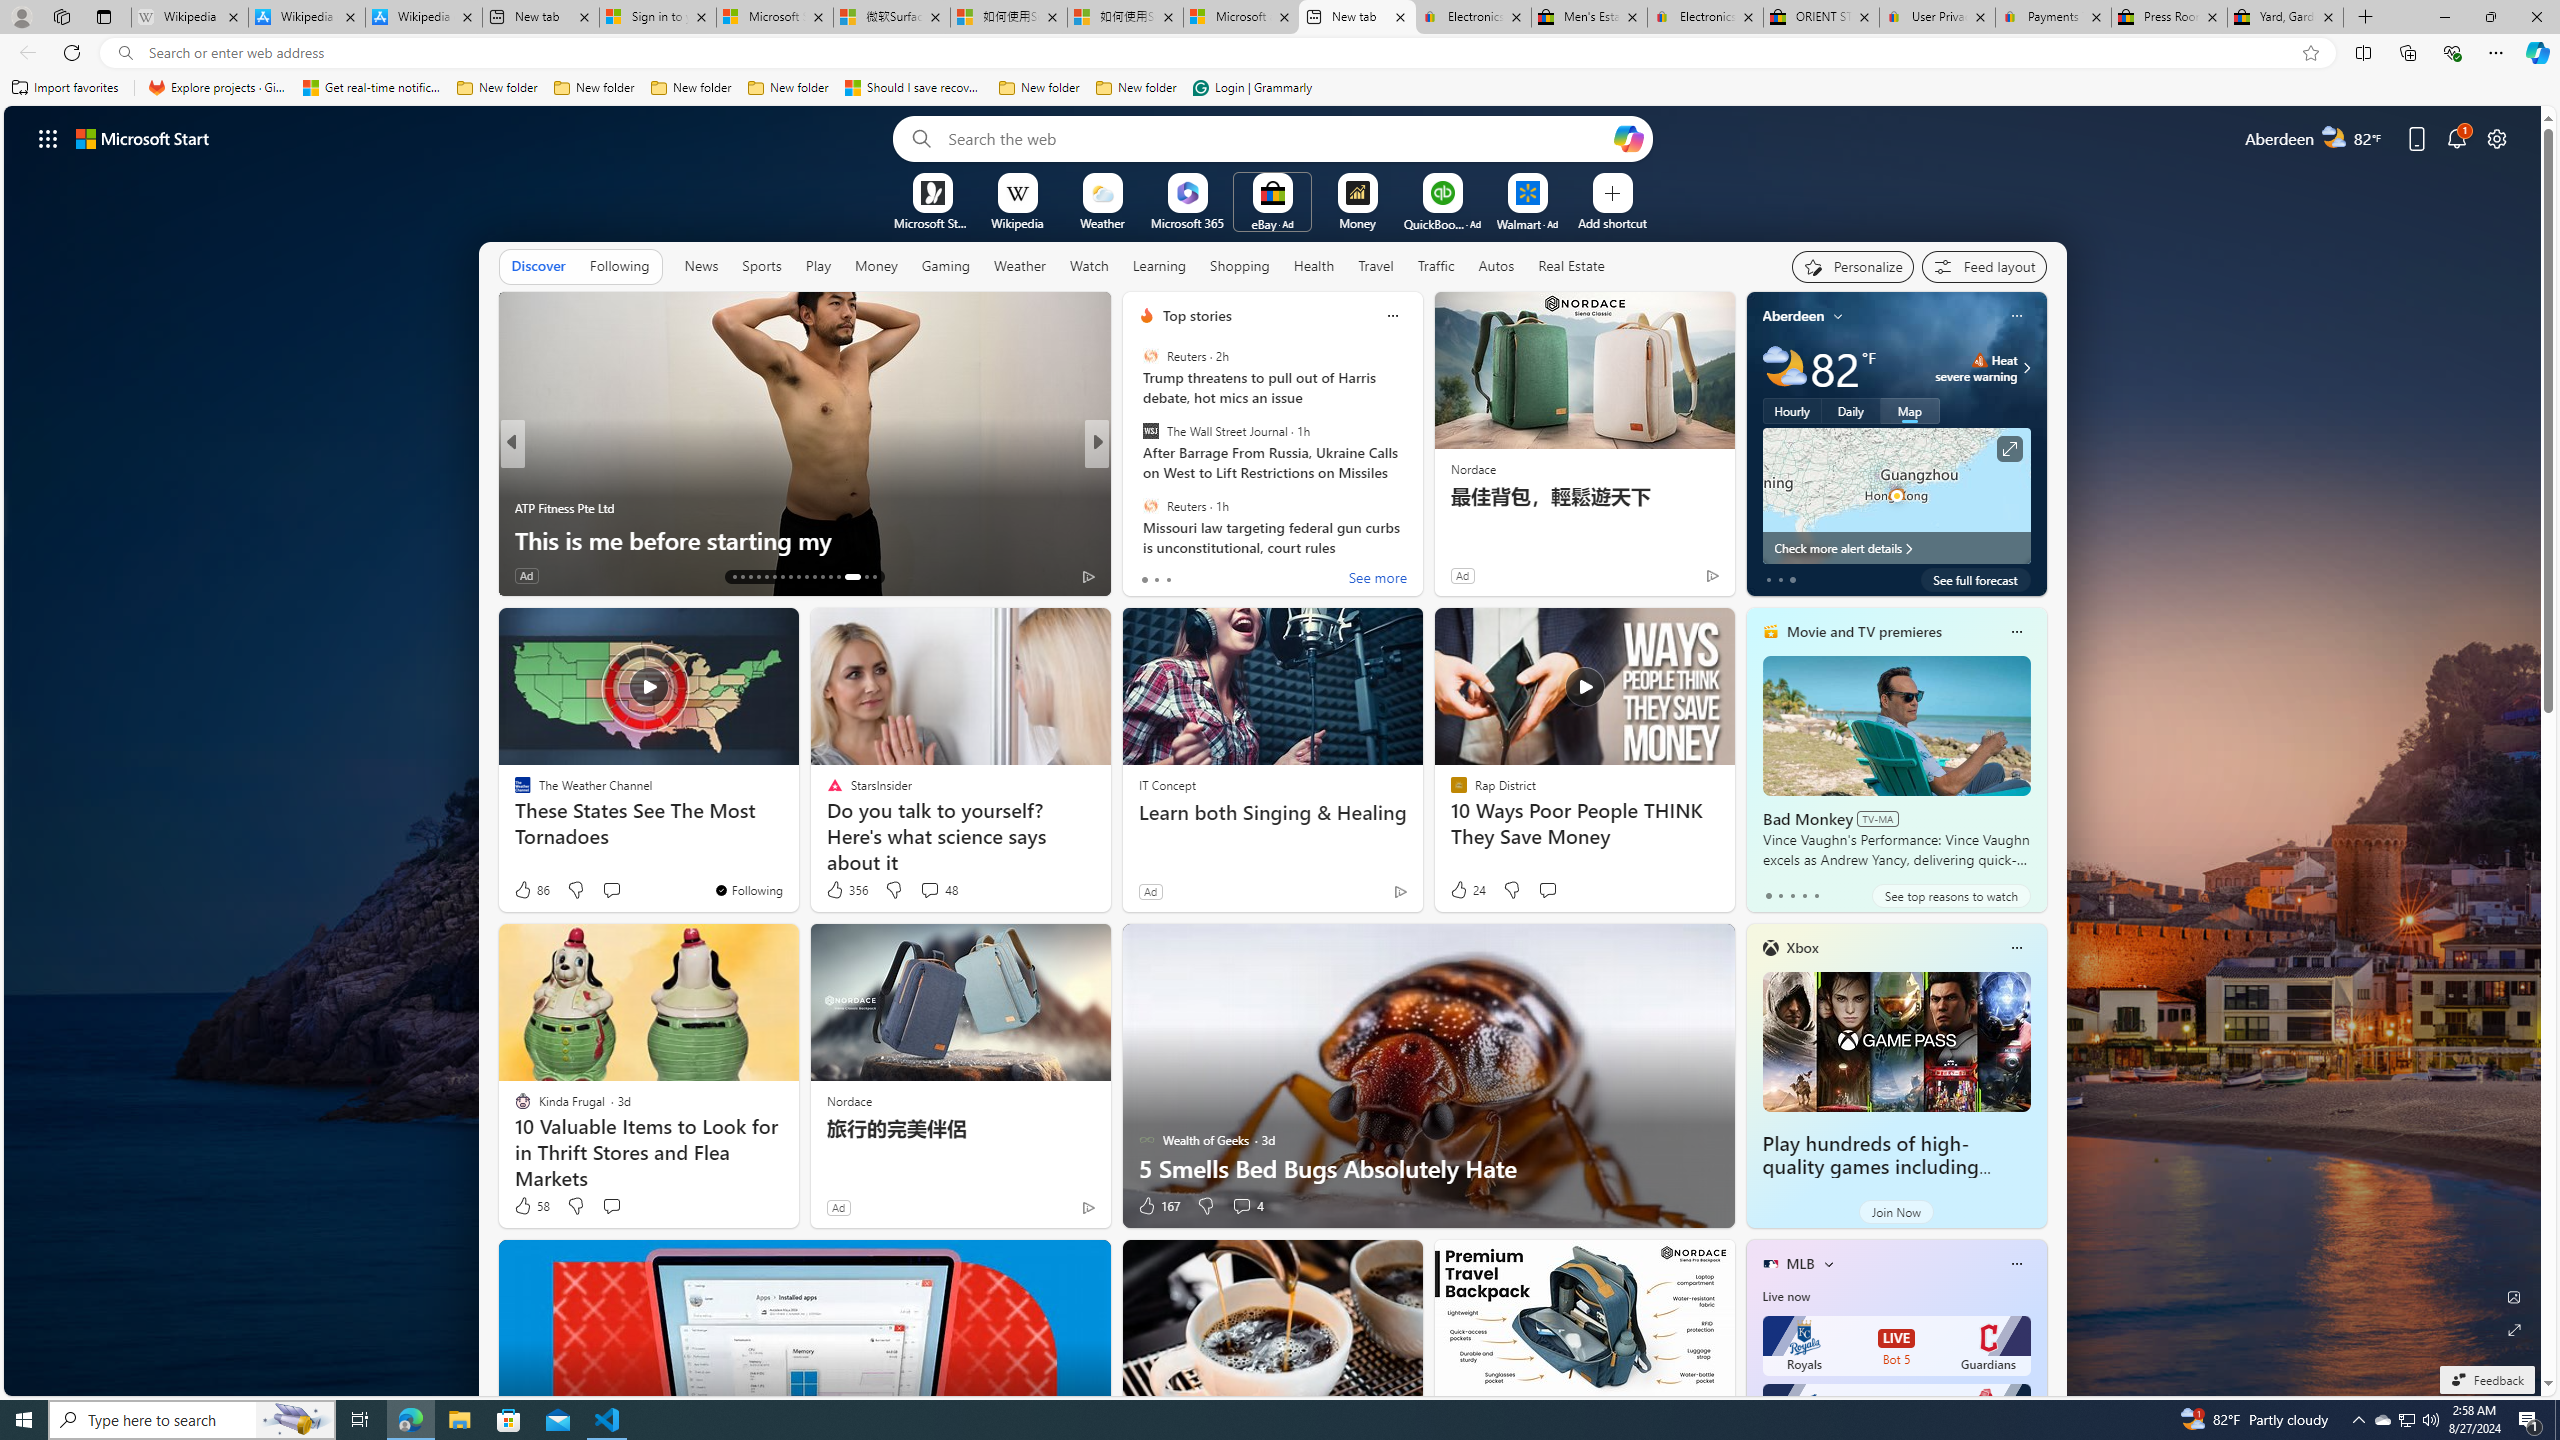  I want to click on Heat - Severe, so click(1980, 360).